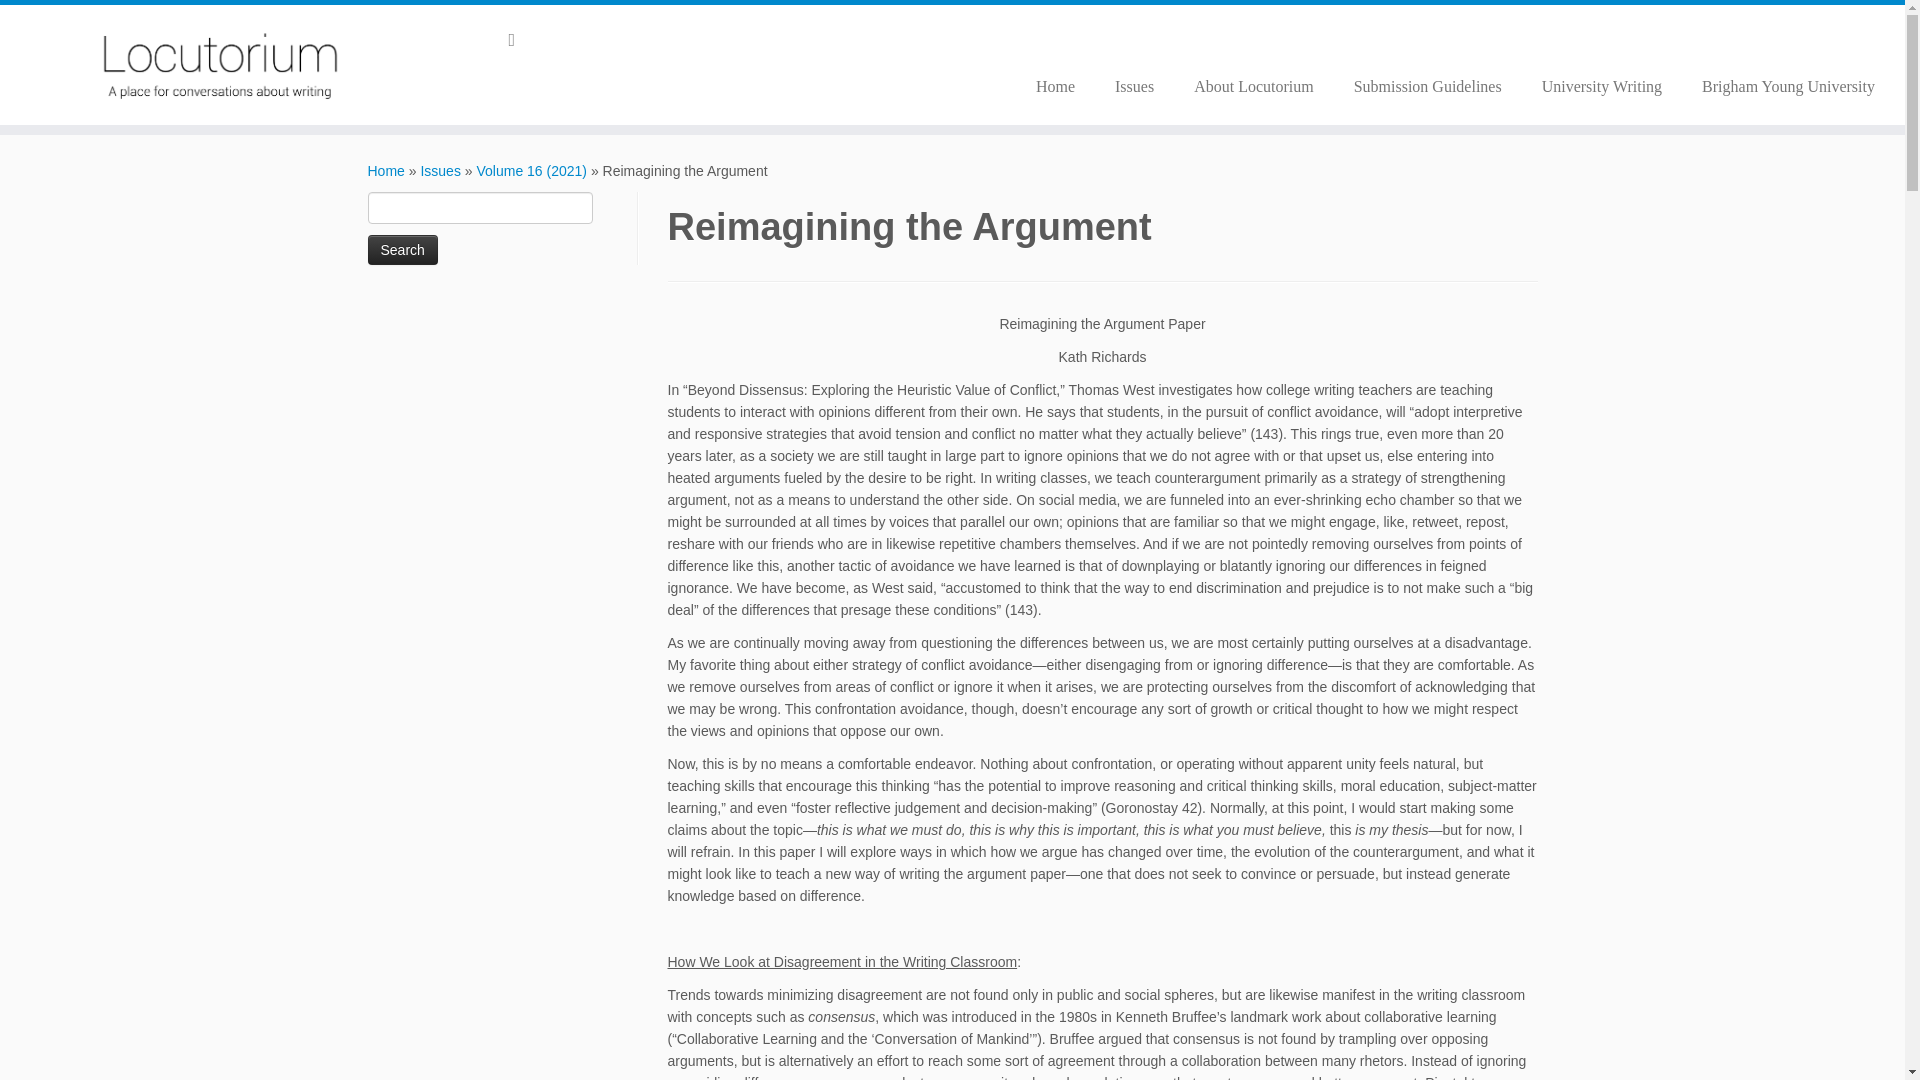  I want to click on Issues, so click(440, 171).